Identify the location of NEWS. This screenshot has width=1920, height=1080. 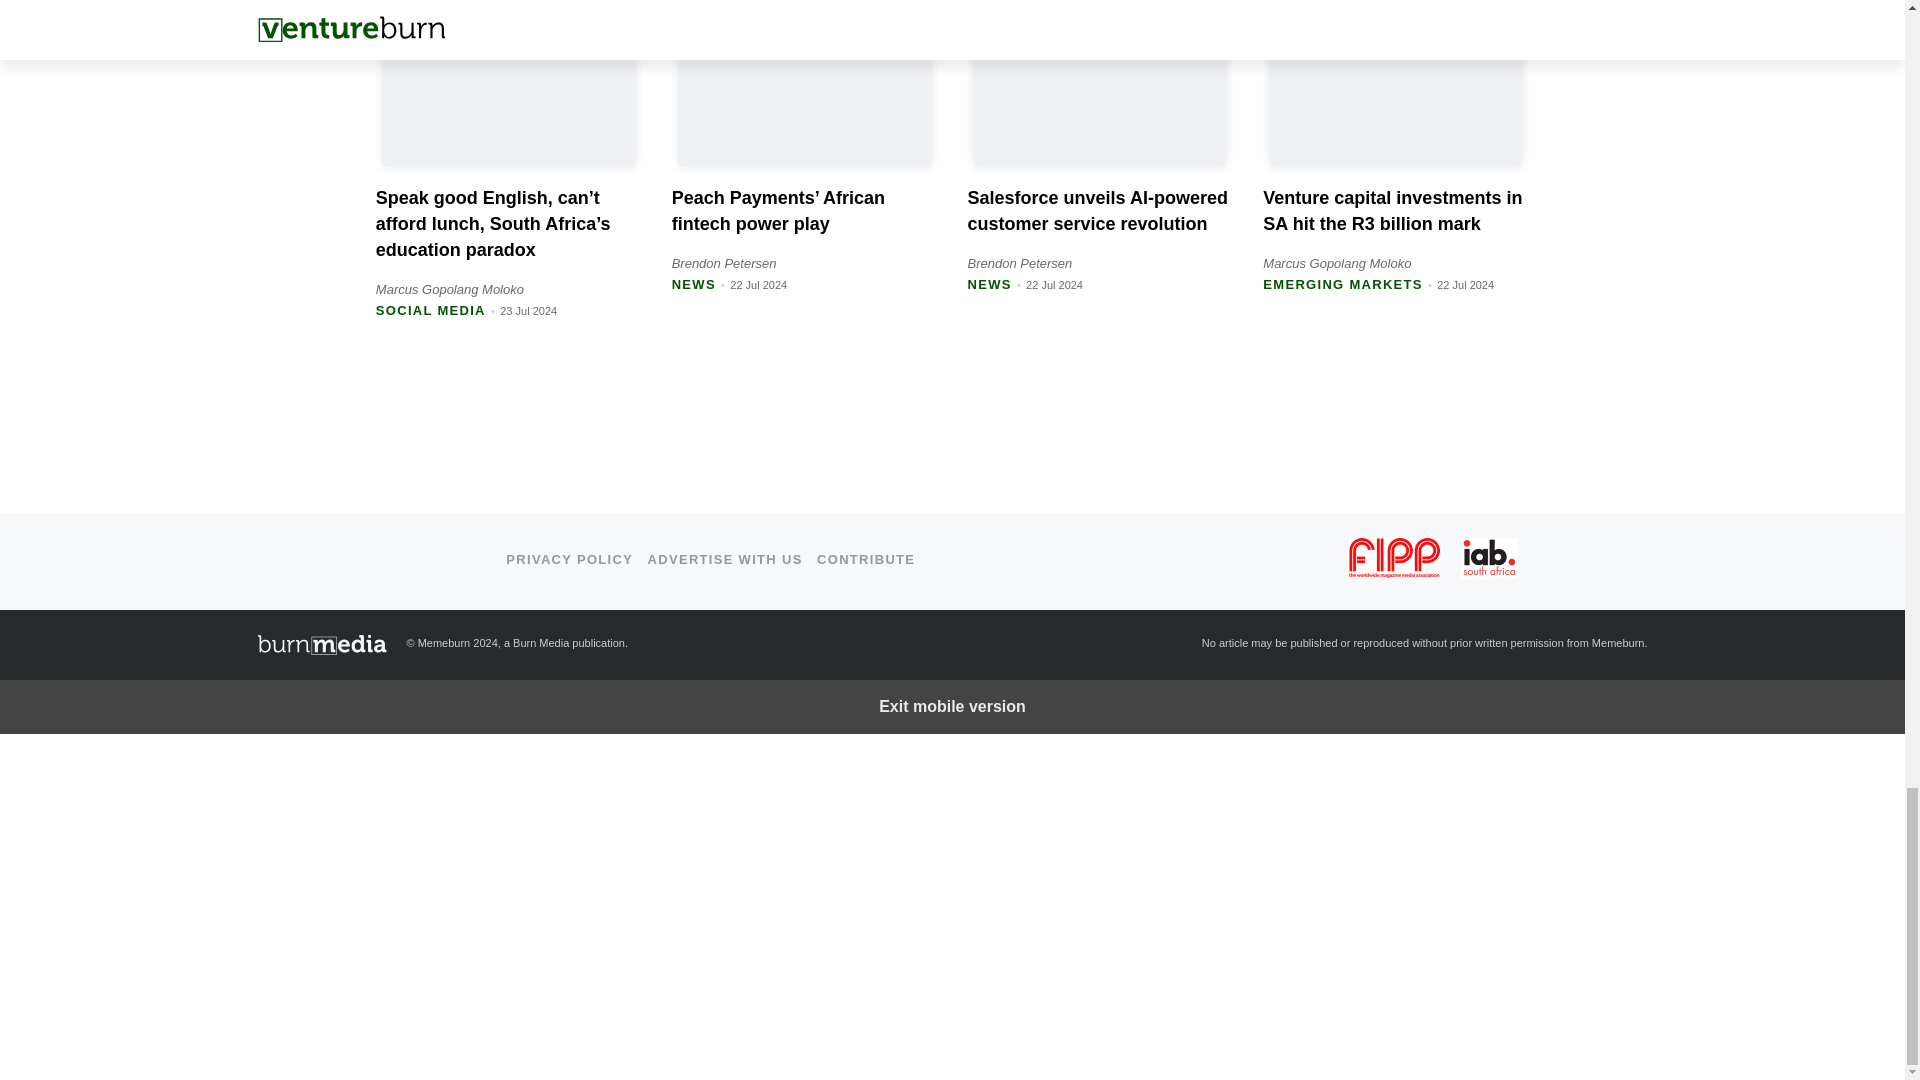
(694, 284).